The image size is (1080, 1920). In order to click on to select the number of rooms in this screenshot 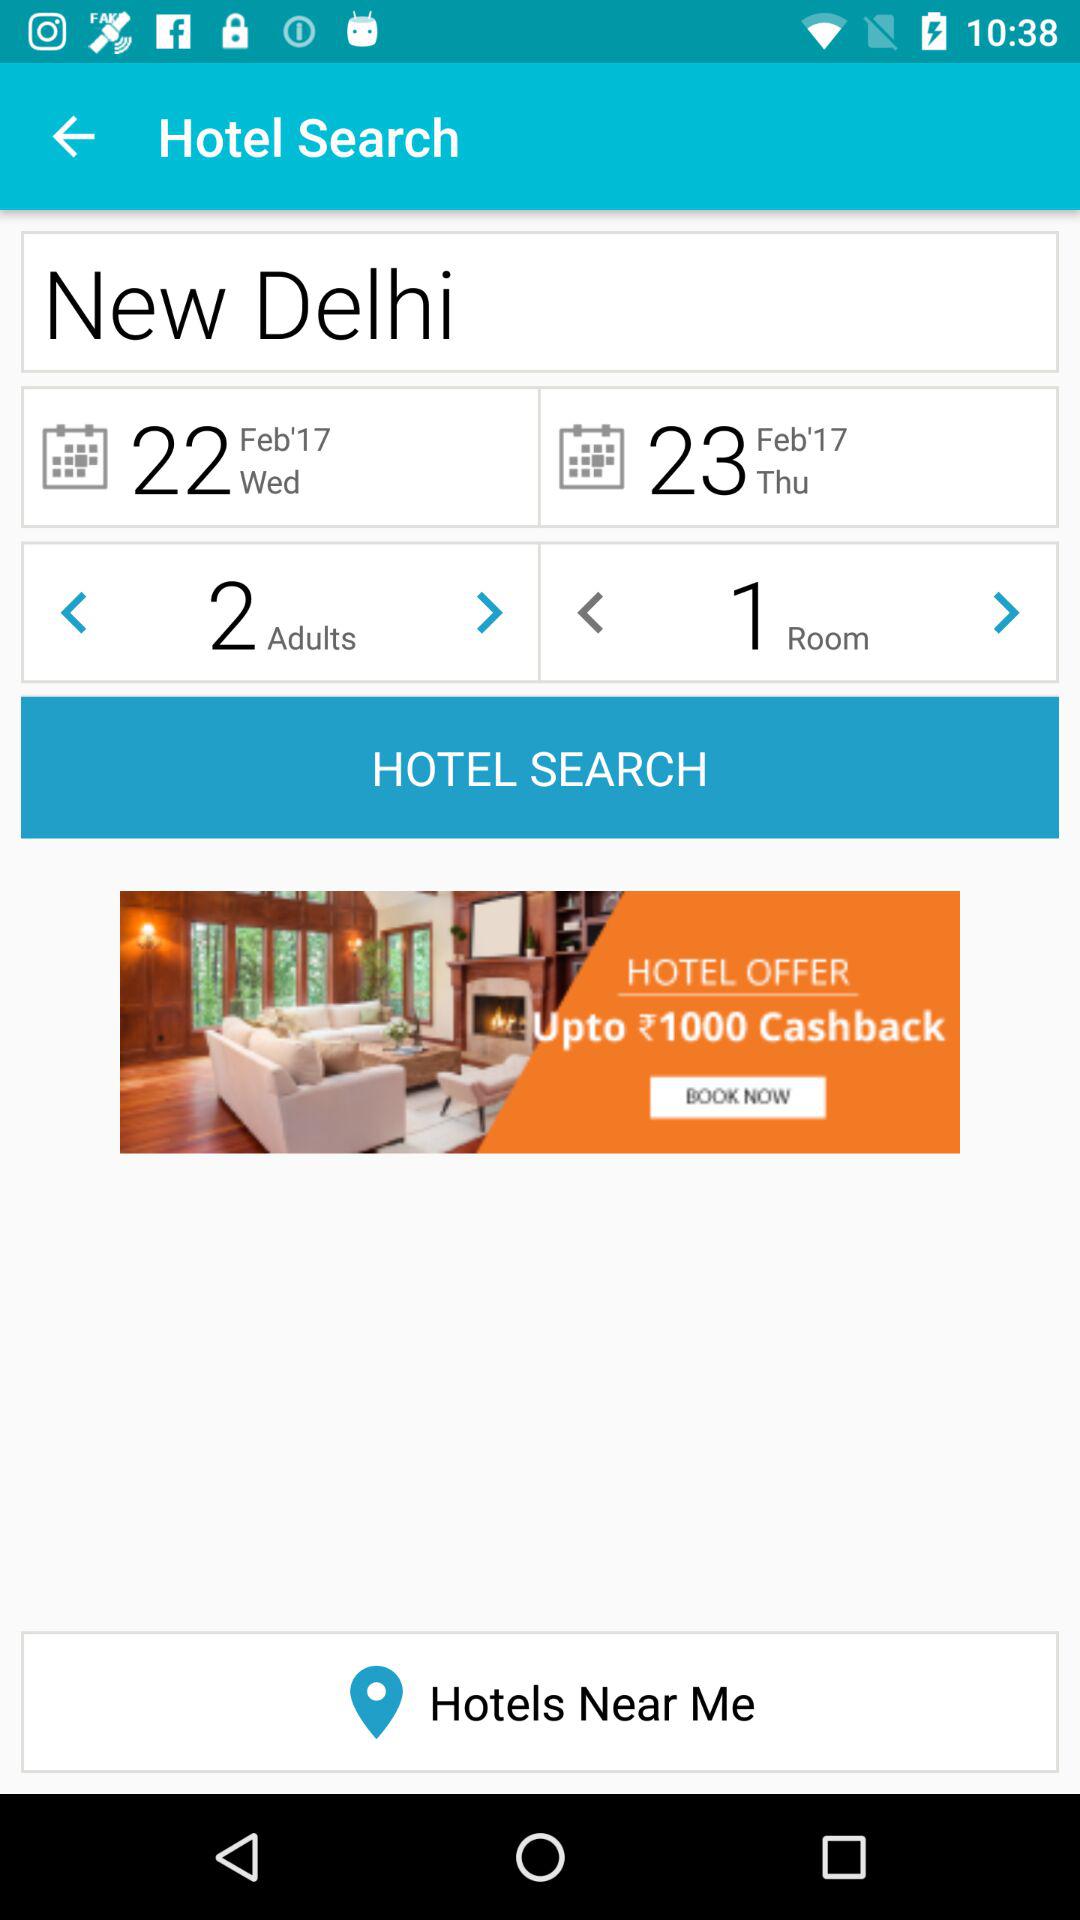, I will do `click(590, 612)`.